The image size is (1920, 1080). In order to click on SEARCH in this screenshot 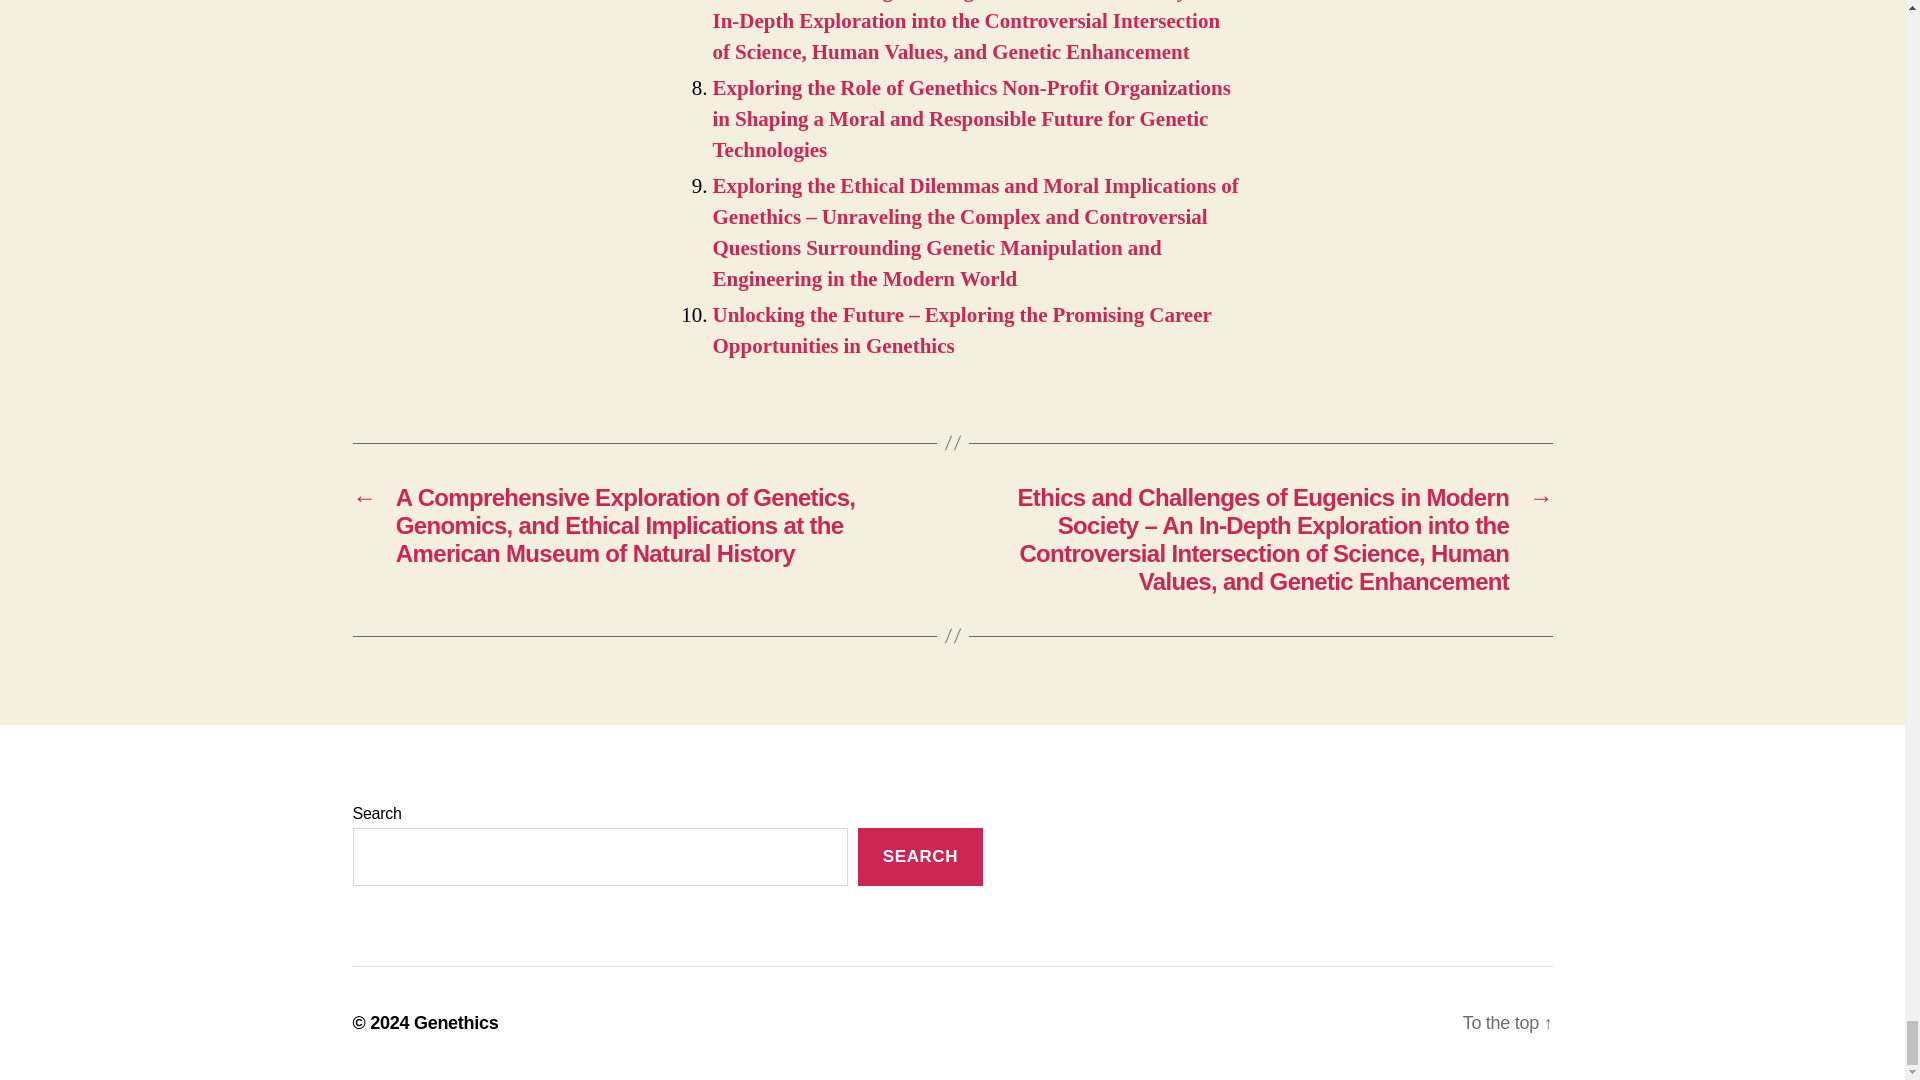, I will do `click(920, 857)`.